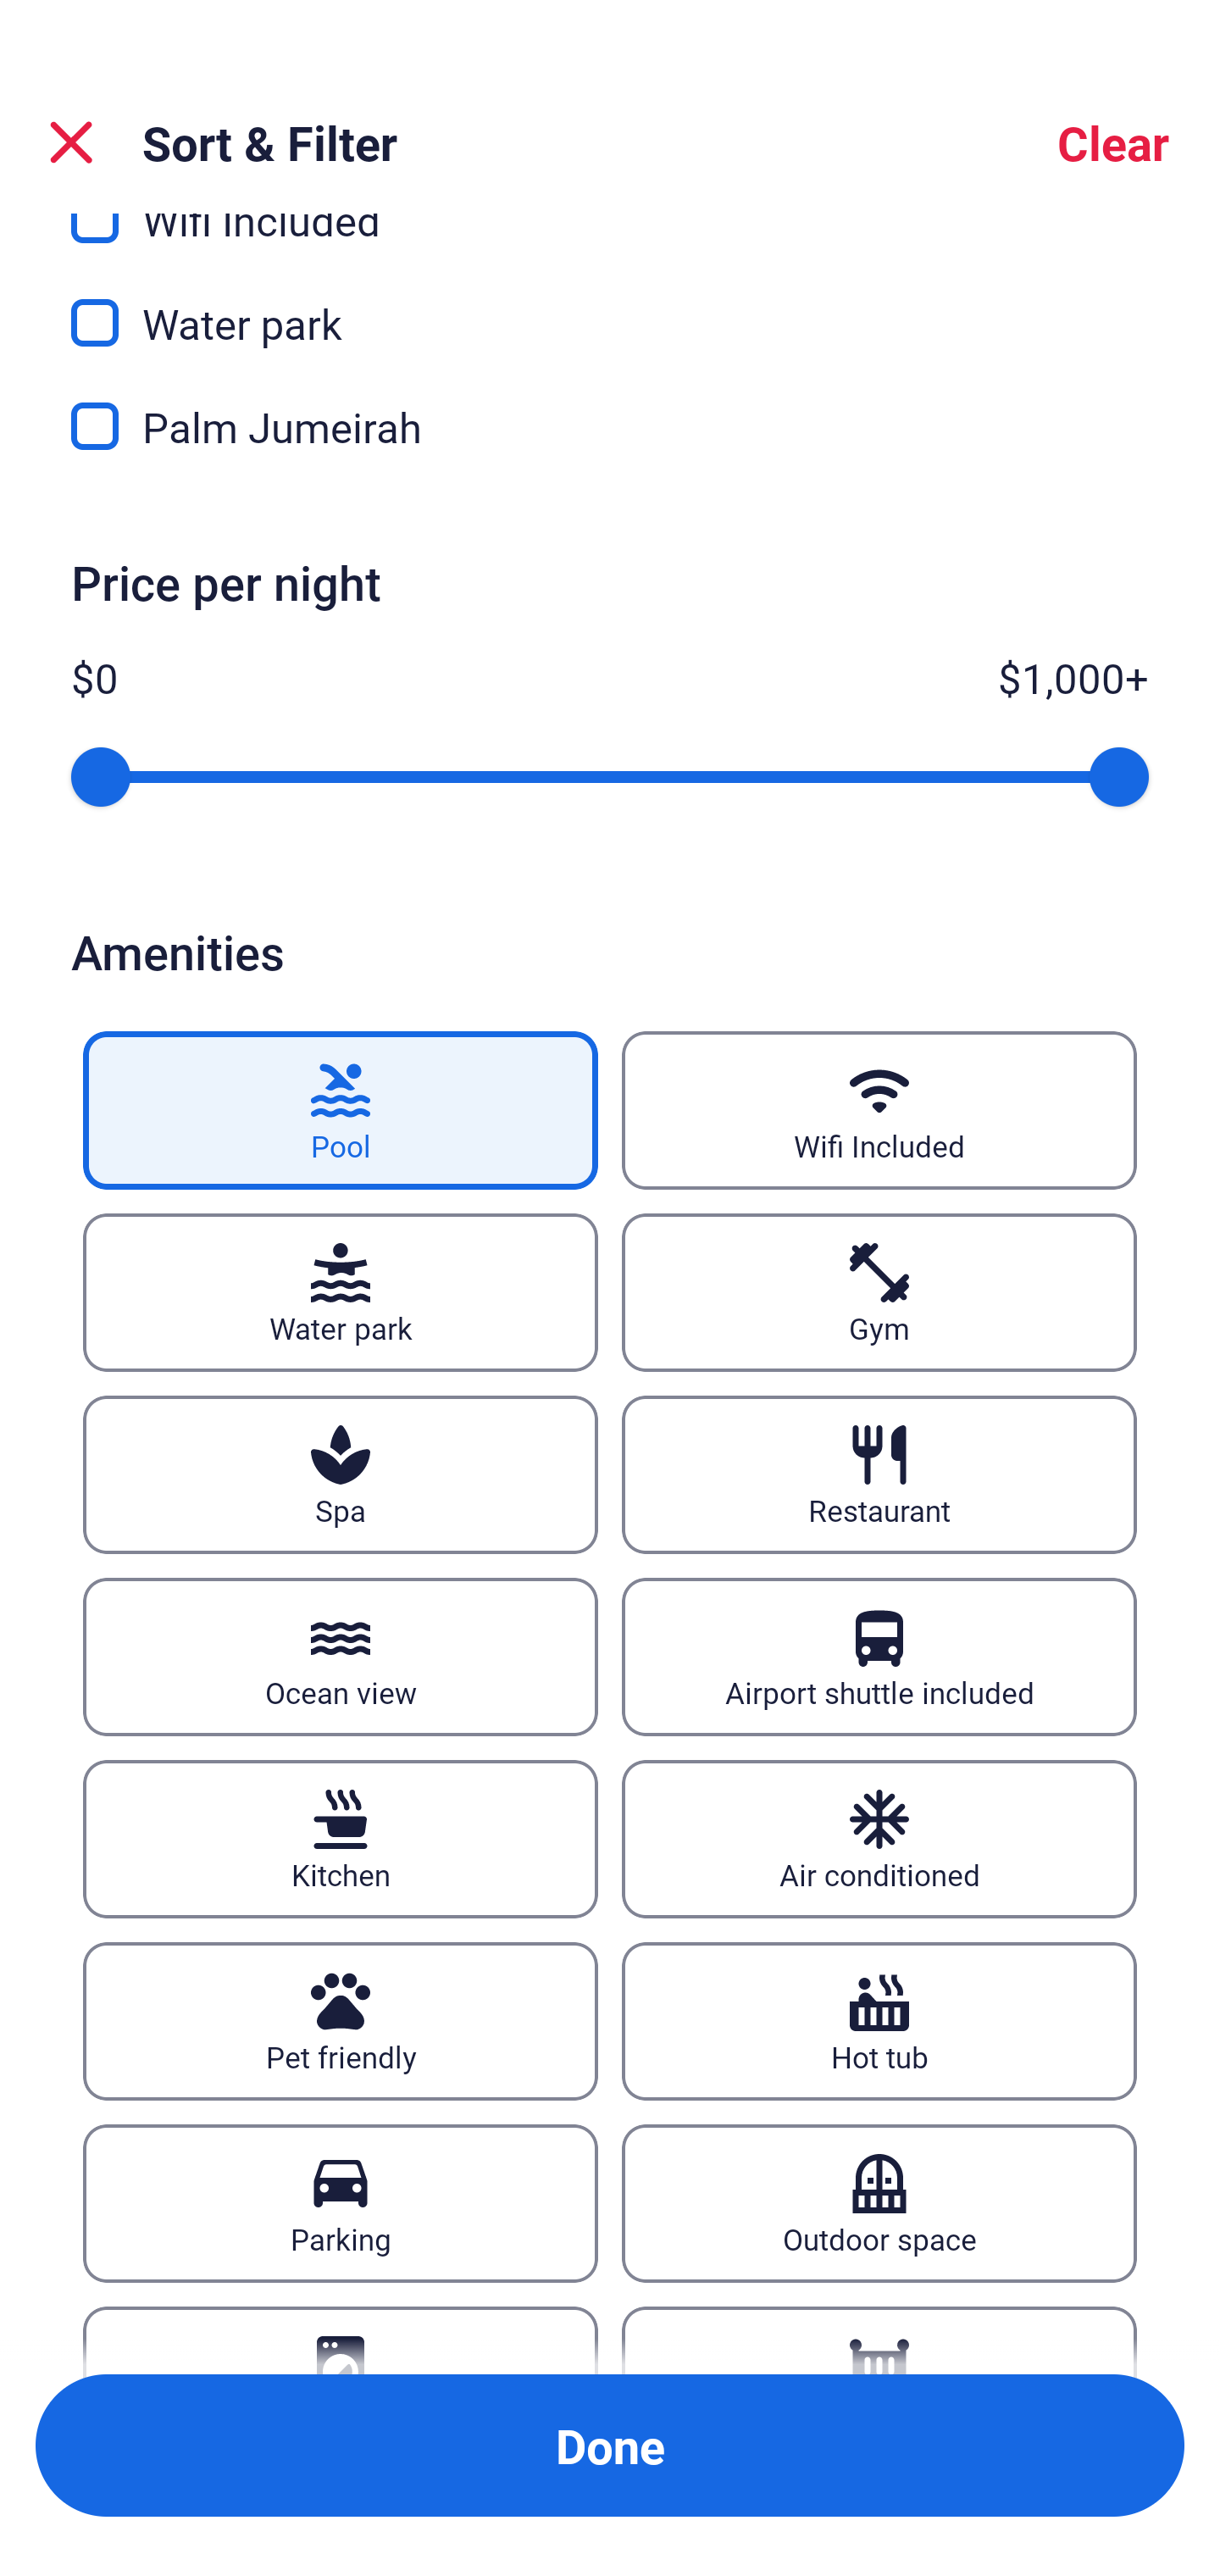  What do you see at coordinates (340, 1110) in the screenshot?
I see `Pool` at bounding box center [340, 1110].